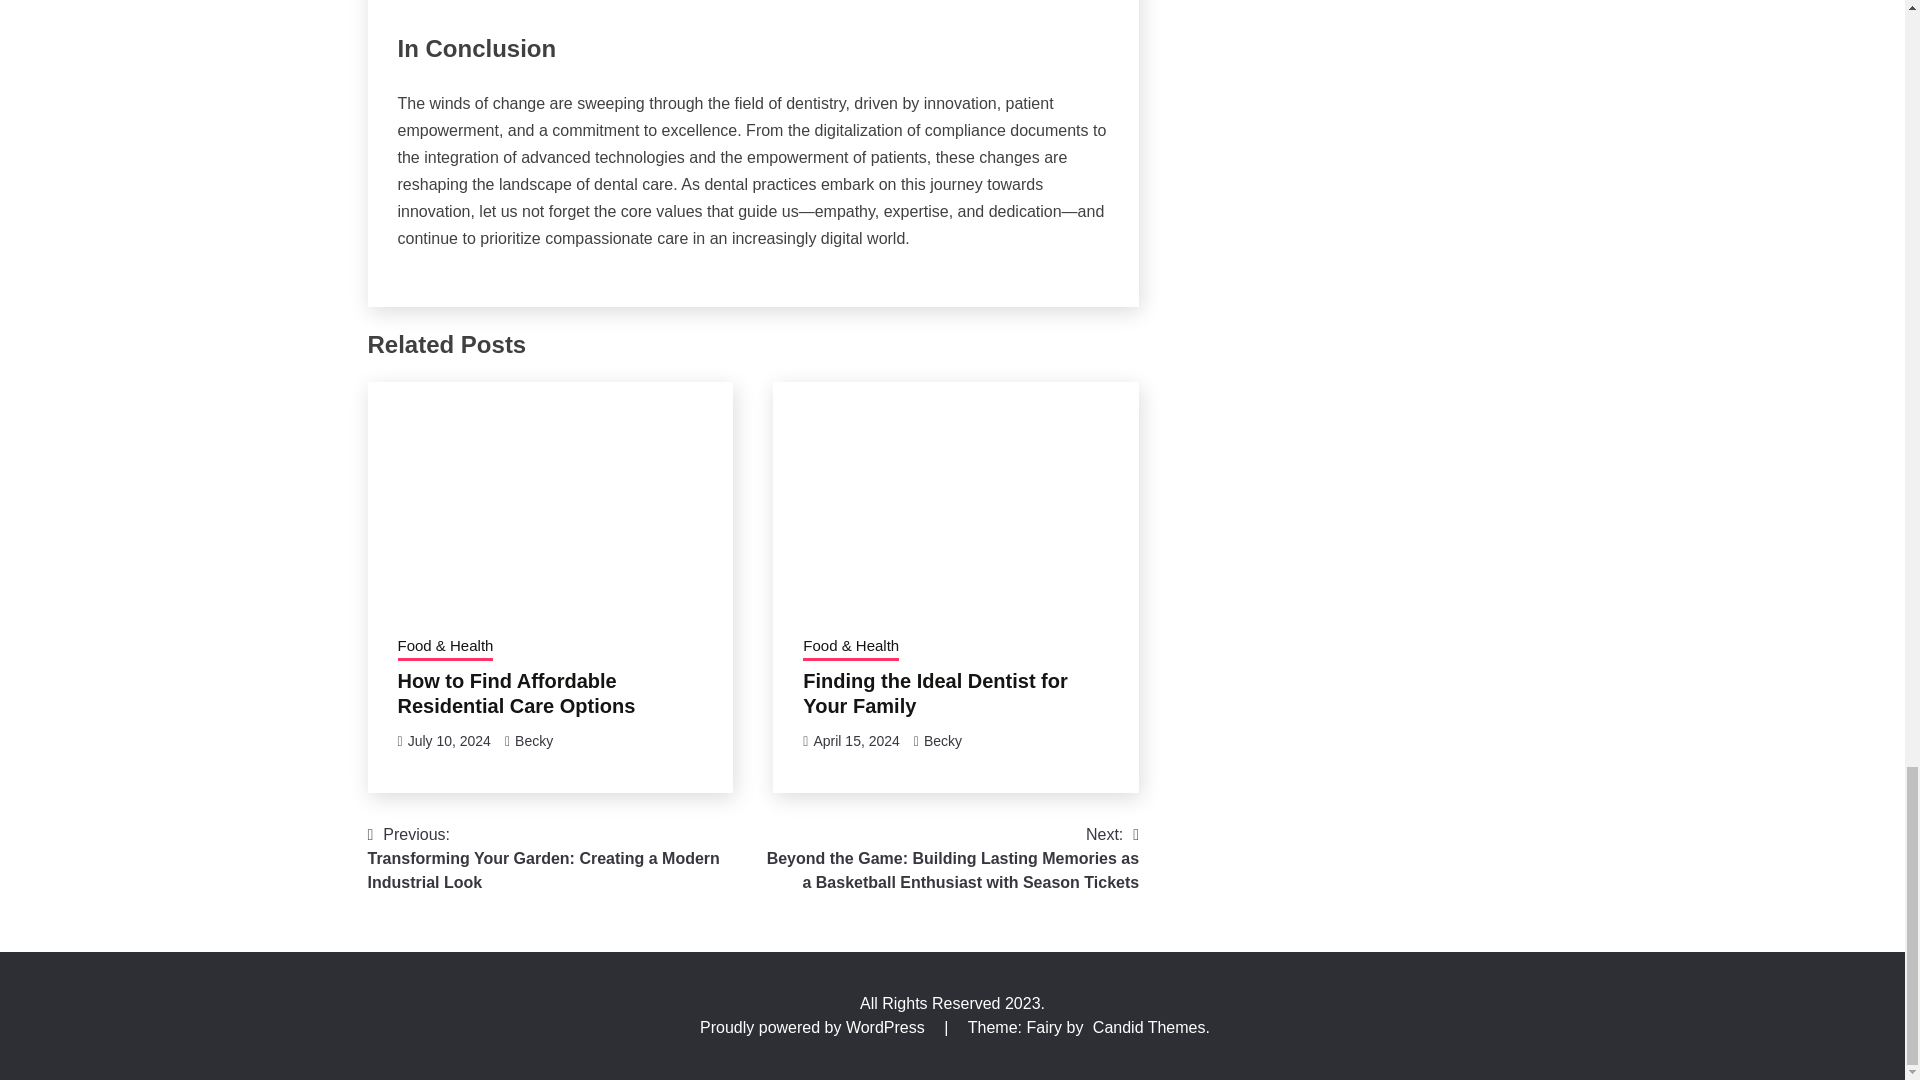  Describe the element at coordinates (942, 741) in the screenshot. I see `Becky` at that location.